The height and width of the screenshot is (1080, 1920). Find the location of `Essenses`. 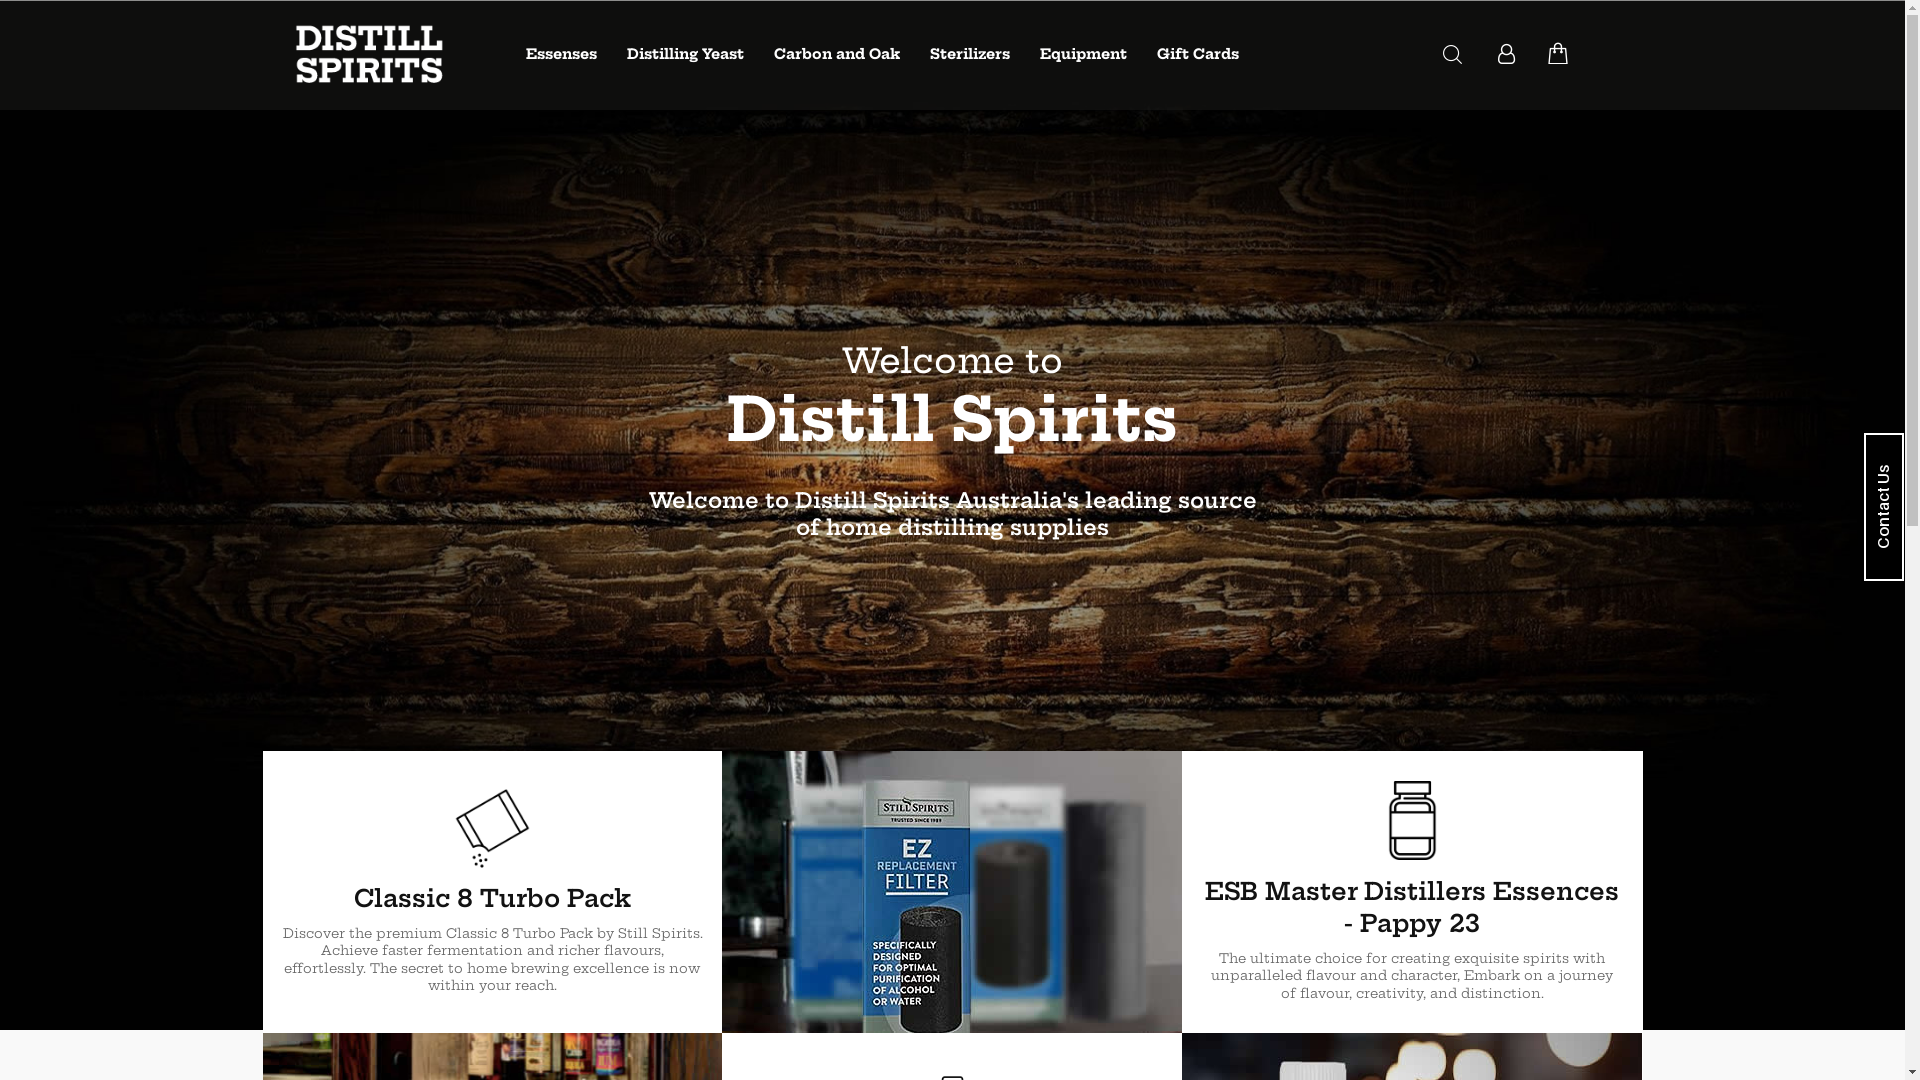

Essenses is located at coordinates (562, 54).